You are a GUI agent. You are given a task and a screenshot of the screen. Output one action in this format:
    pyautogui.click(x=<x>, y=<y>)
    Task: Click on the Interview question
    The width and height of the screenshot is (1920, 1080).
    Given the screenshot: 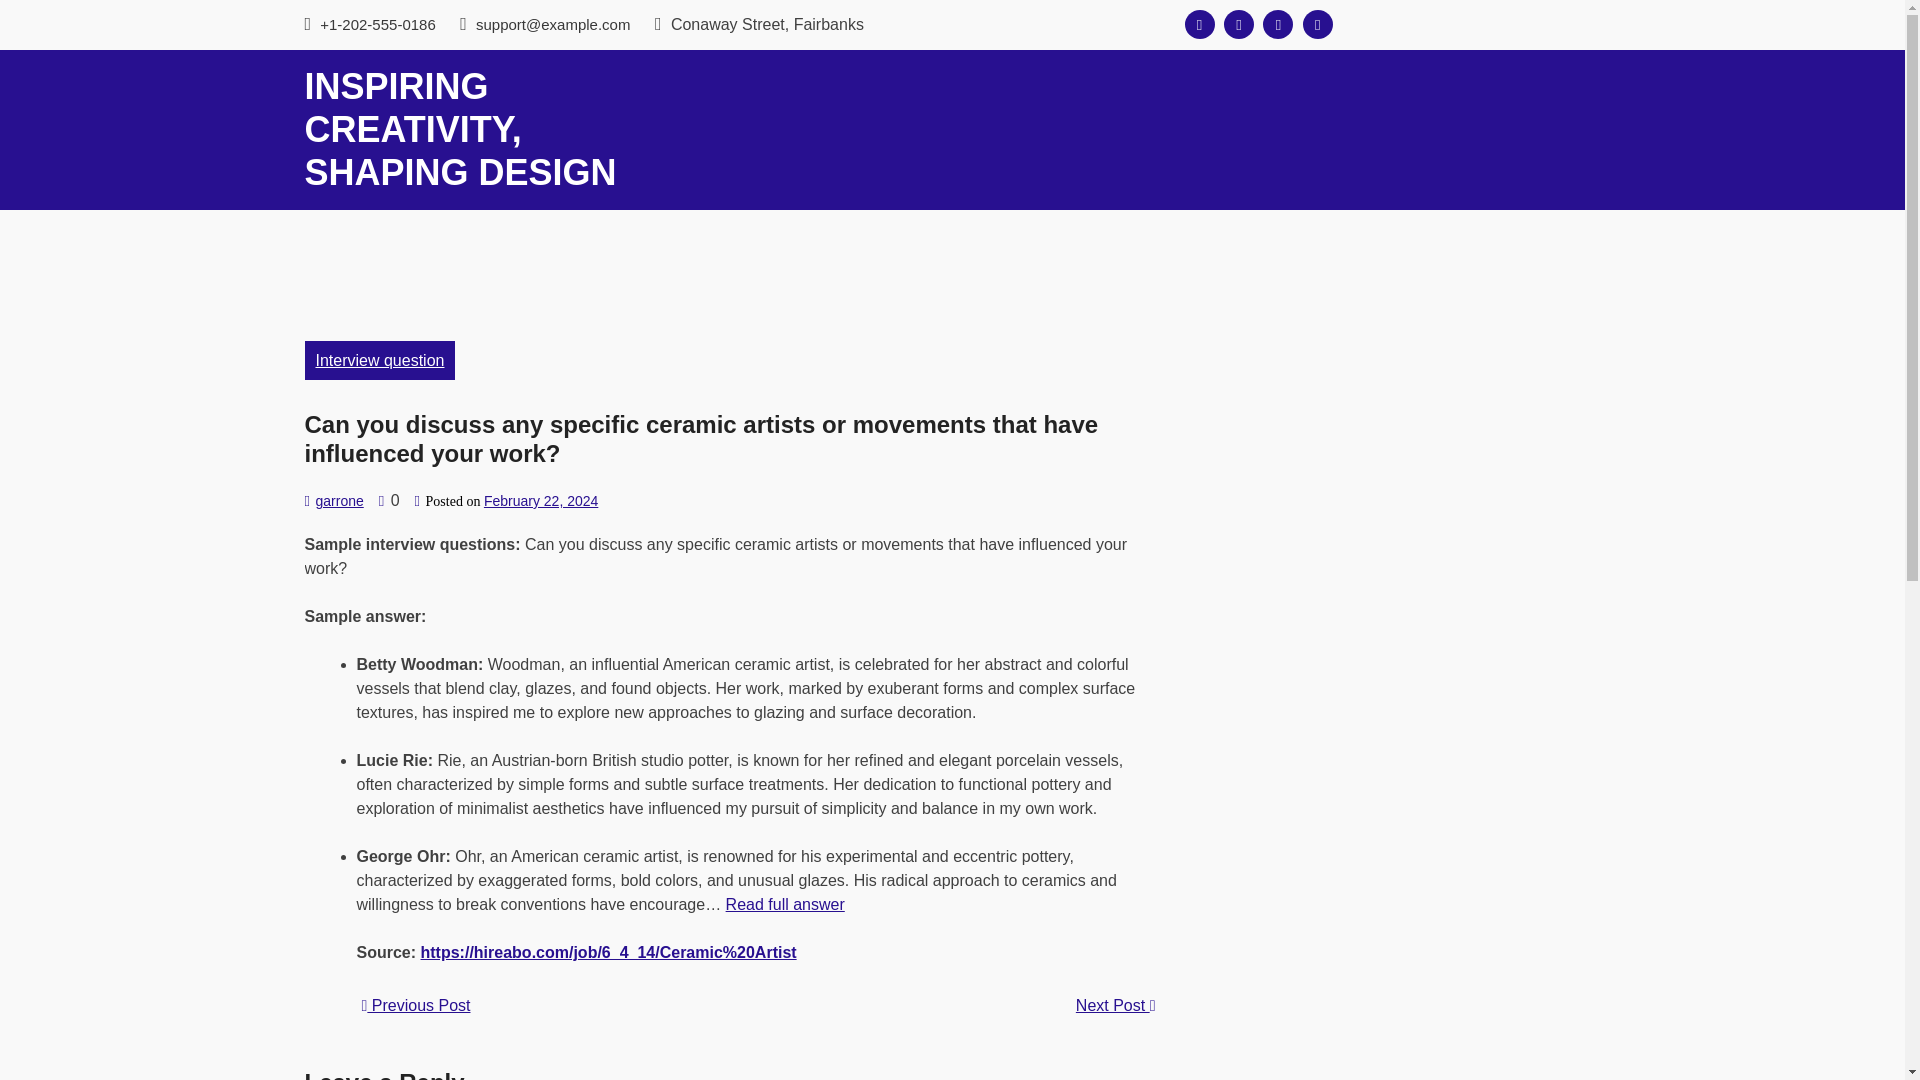 What is the action you would take?
    pyautogui.click(x=379, y=360)
    